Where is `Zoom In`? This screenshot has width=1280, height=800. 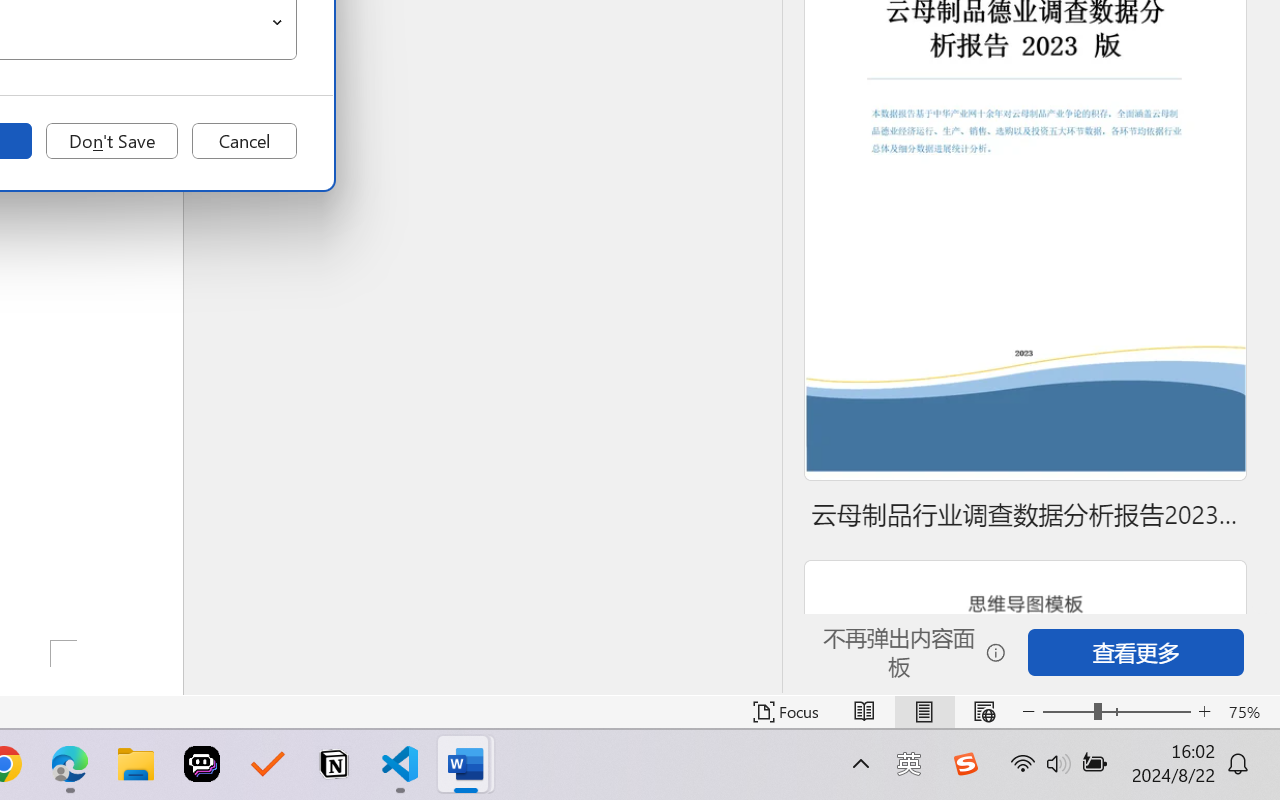
Zoom In is located at coordinates (1204, 712).